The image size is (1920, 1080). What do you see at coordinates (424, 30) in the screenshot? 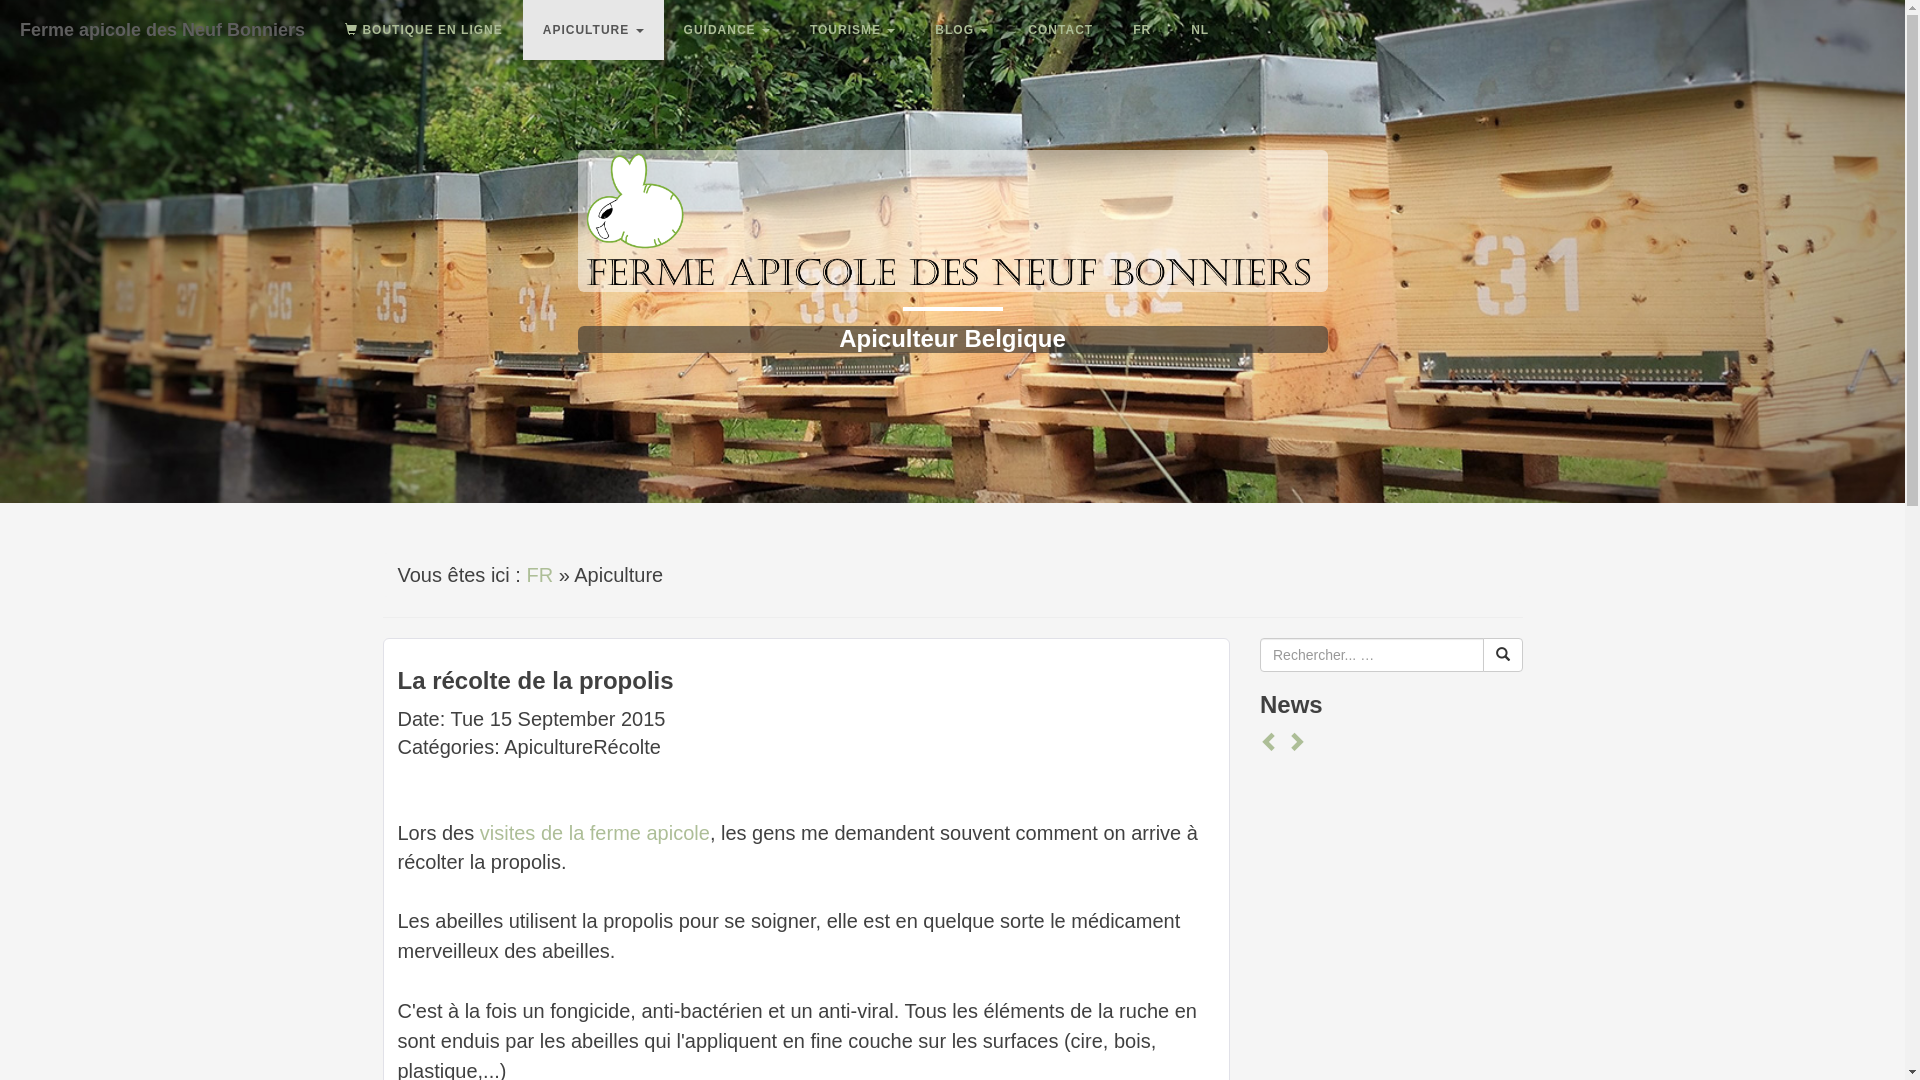
I see ` BOUTIQUE EN LIGNE` at bounding box center [424, 30].